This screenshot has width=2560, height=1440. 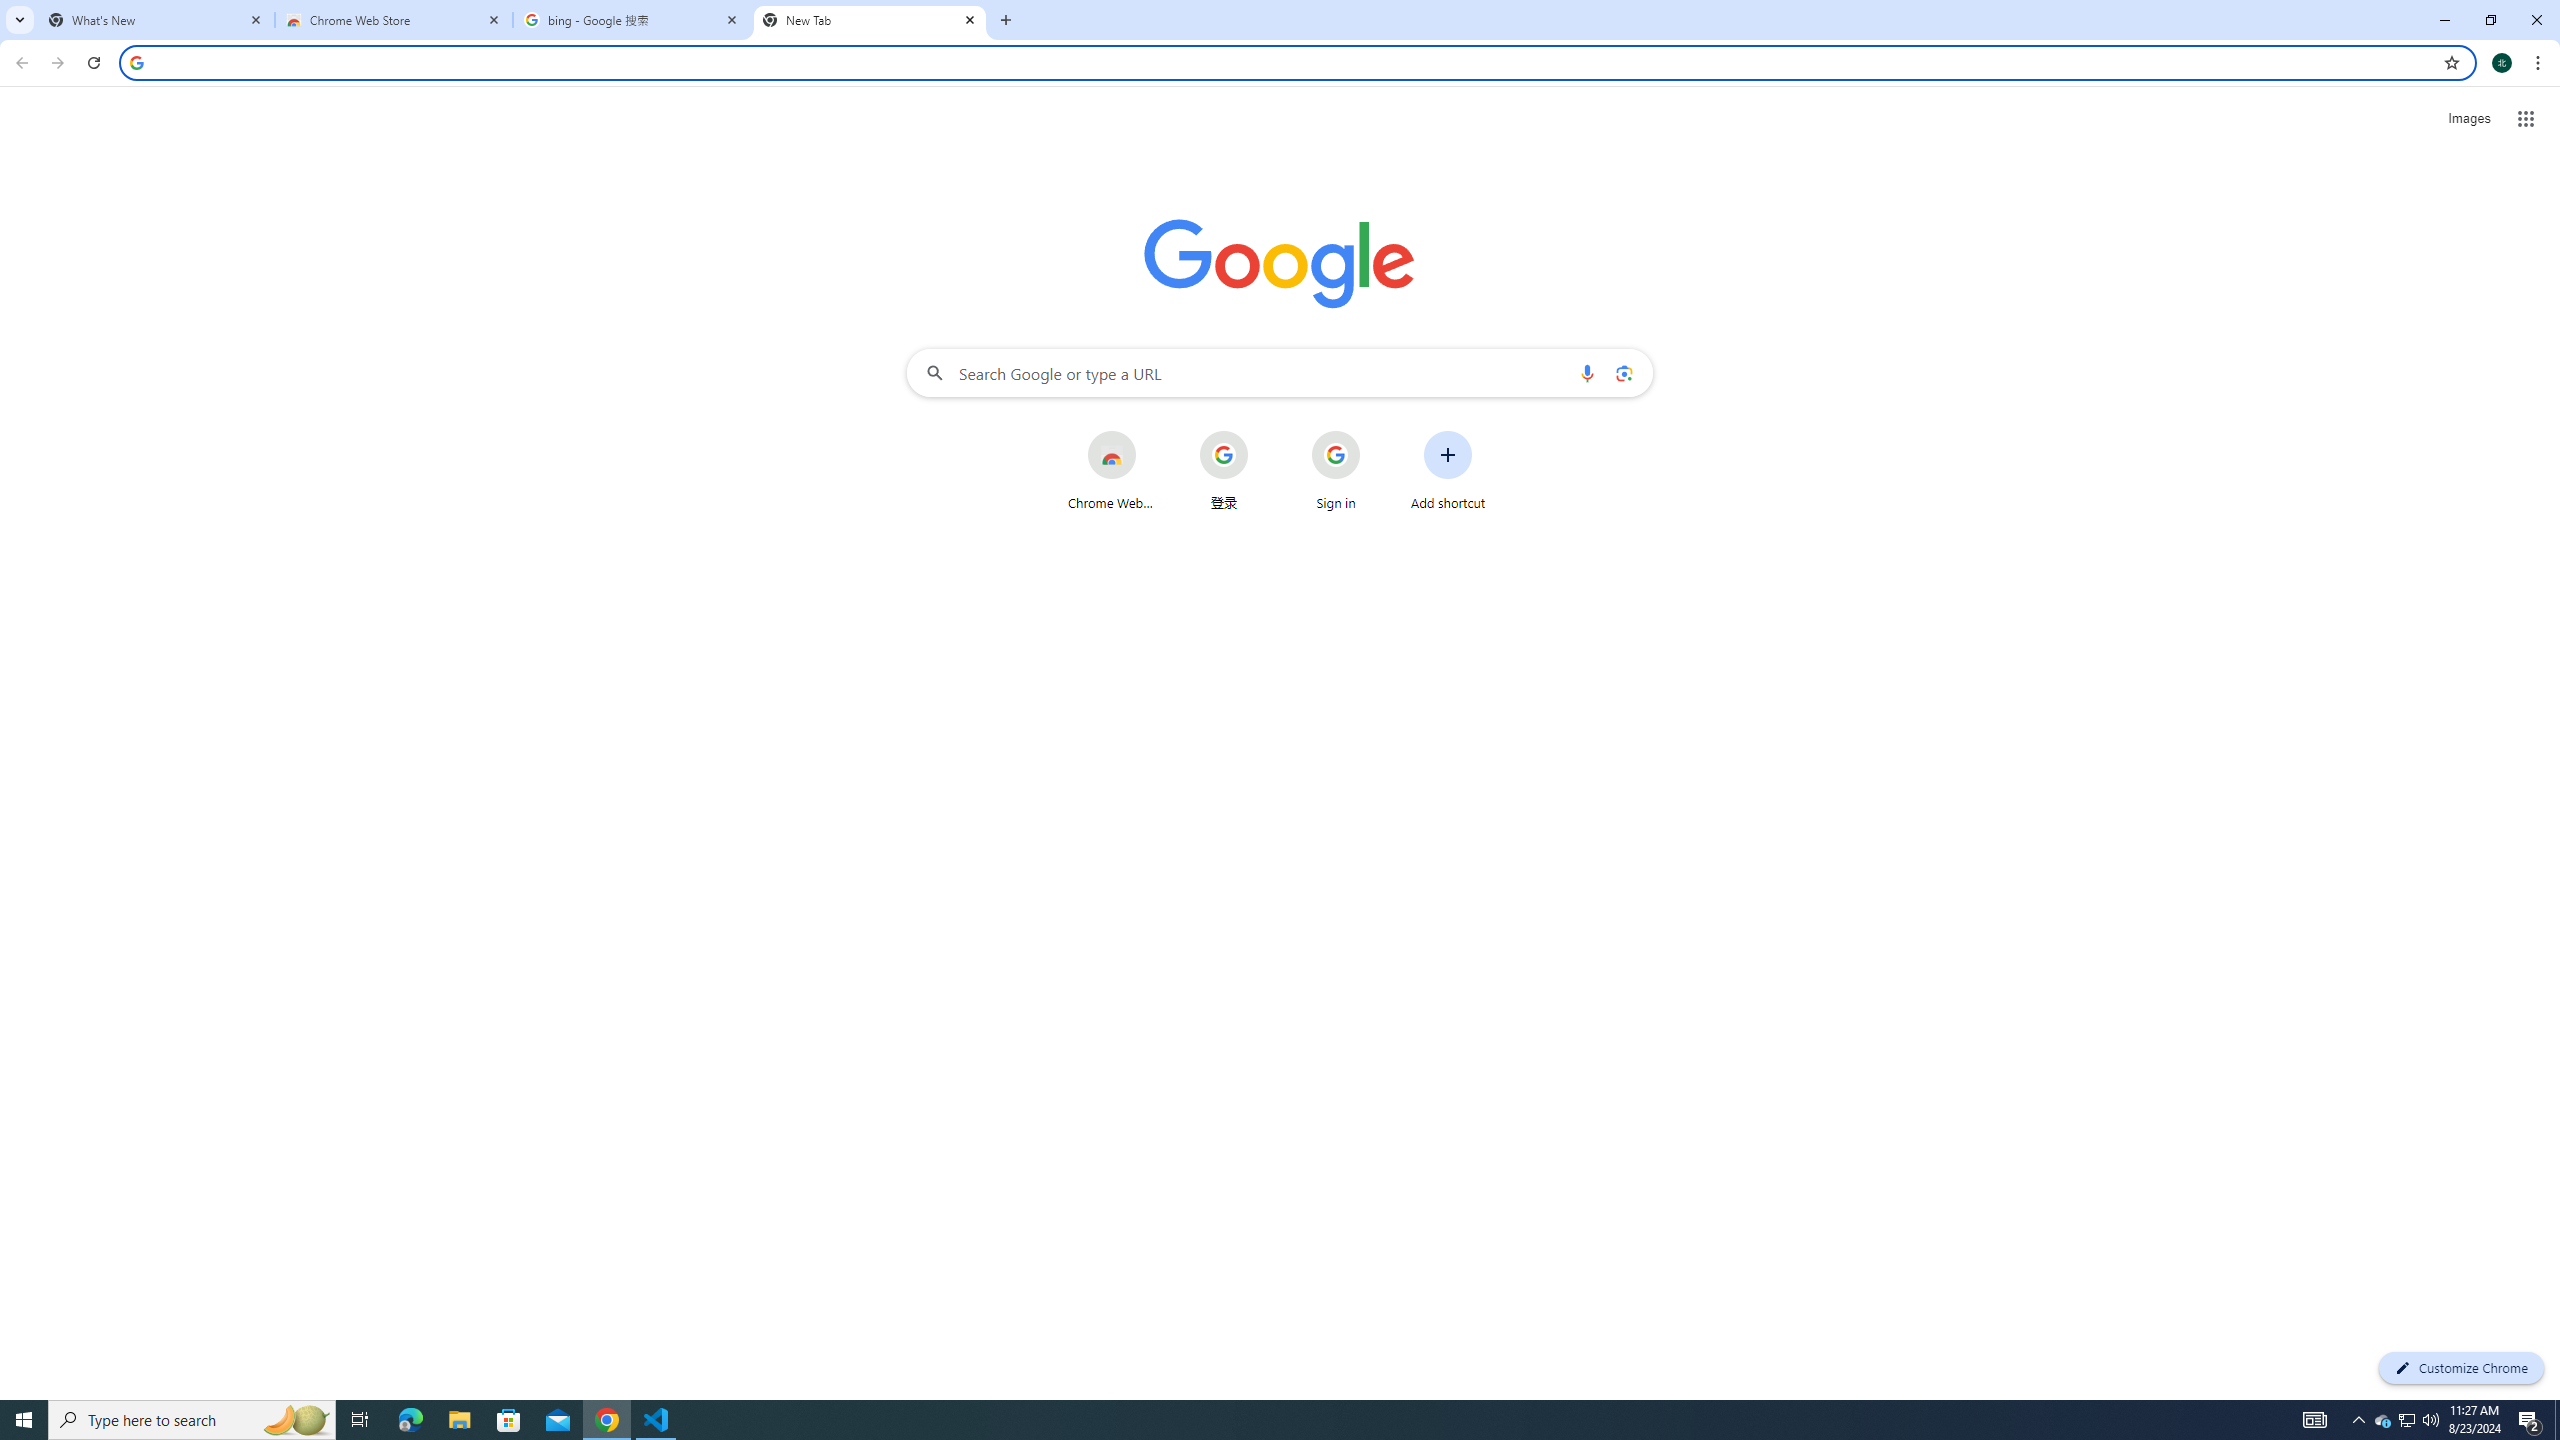 What do you see at coordinates (590, 160) in the screenshot?
I see `Black & White (Capitalized)` at bounding box center [590, 160].